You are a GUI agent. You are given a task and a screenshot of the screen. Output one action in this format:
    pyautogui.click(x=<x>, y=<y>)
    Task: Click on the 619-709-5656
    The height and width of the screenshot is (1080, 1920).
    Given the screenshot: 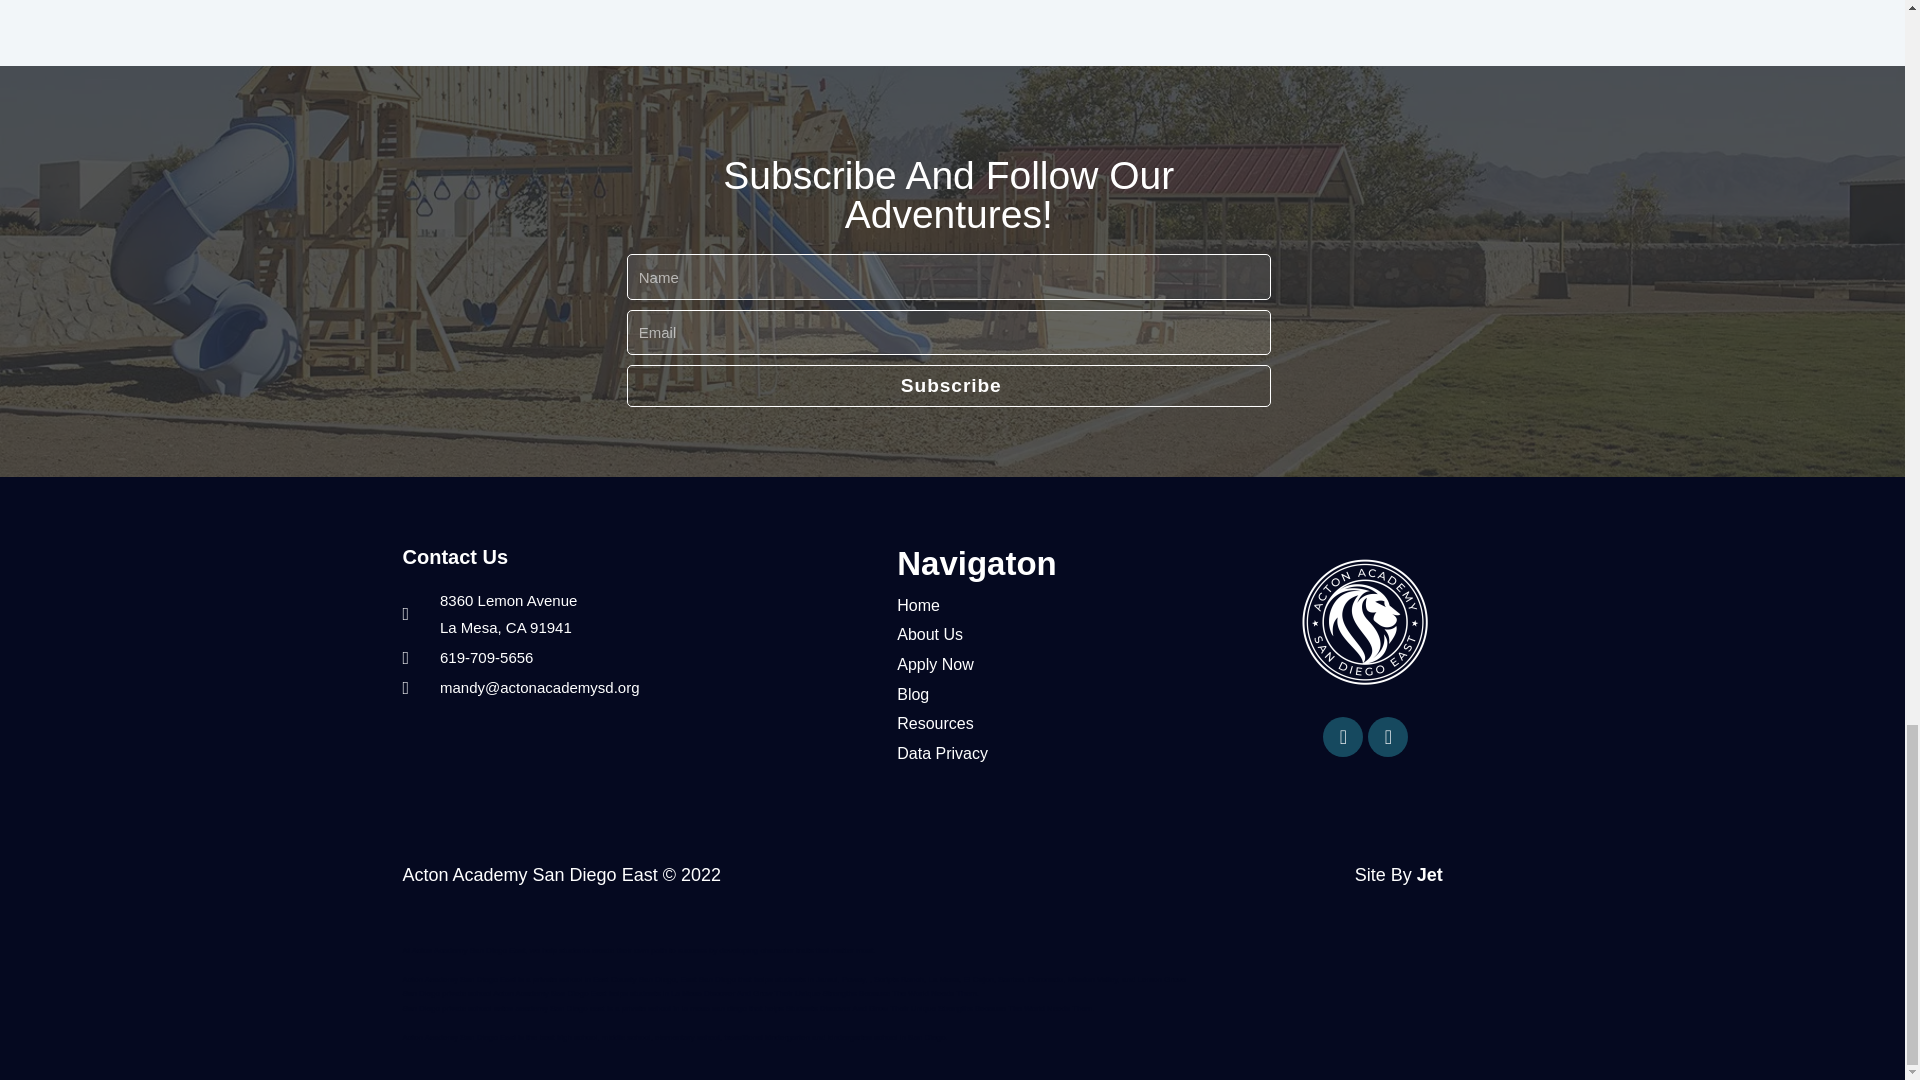 What is the action you would take?
    pyautogui.click(x=639, y=657)
    